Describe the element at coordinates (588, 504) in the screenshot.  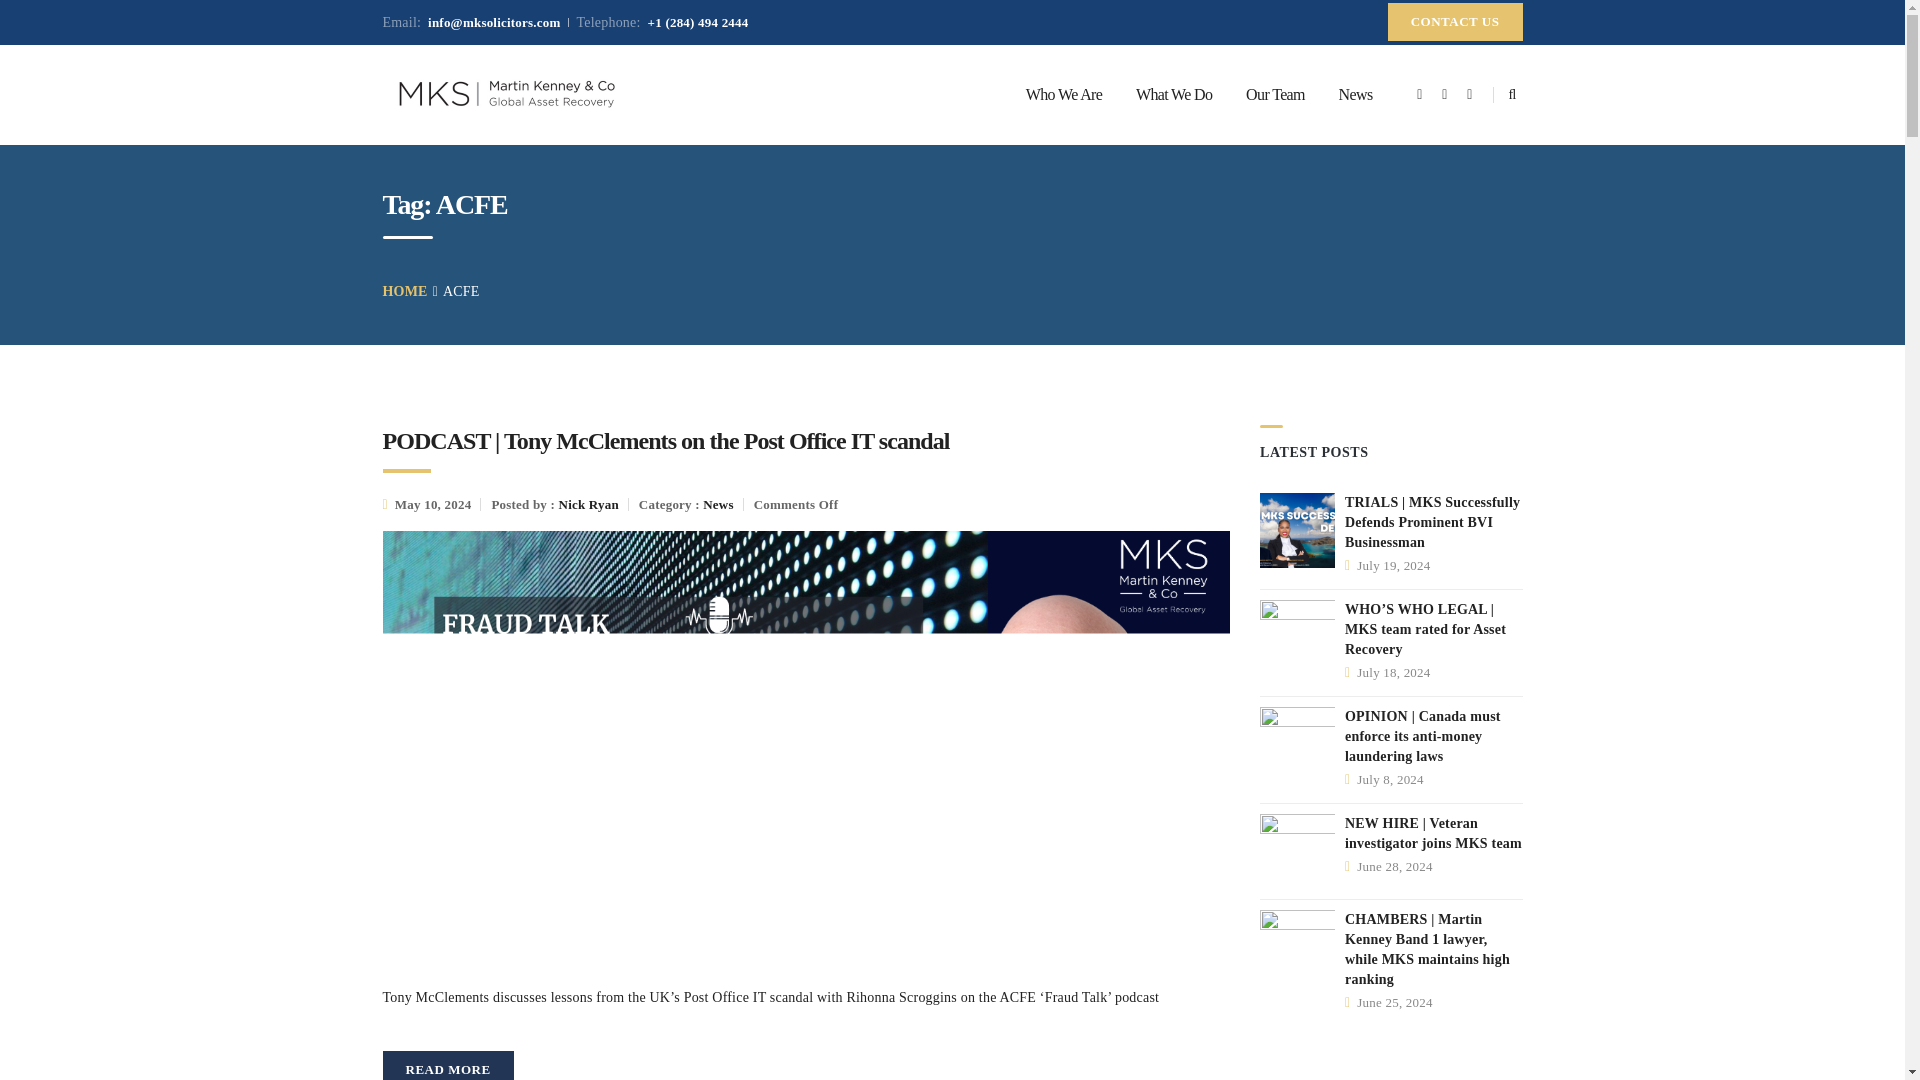
I see `Nick Ryan` at that location.